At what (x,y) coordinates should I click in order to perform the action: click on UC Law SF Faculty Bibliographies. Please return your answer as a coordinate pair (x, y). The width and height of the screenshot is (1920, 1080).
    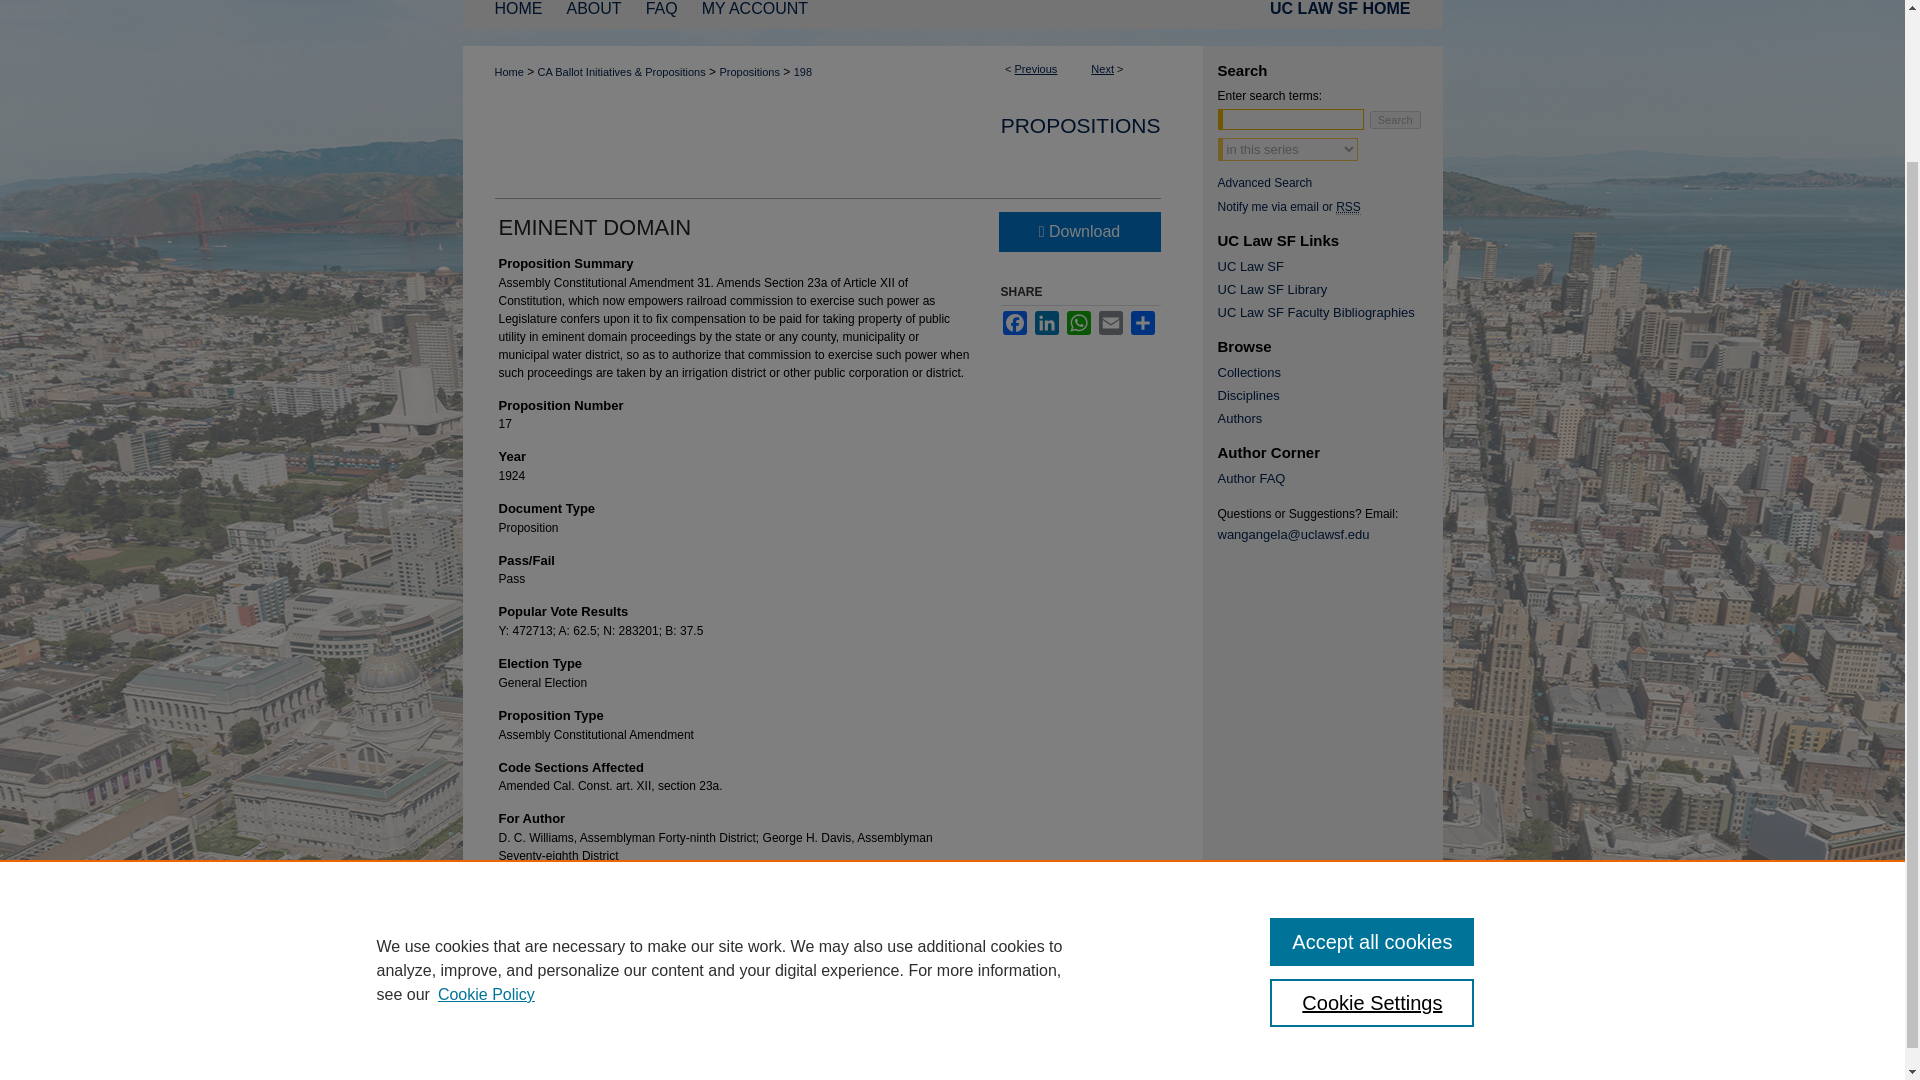
    Looking at the image, I should click on (1330, 312).